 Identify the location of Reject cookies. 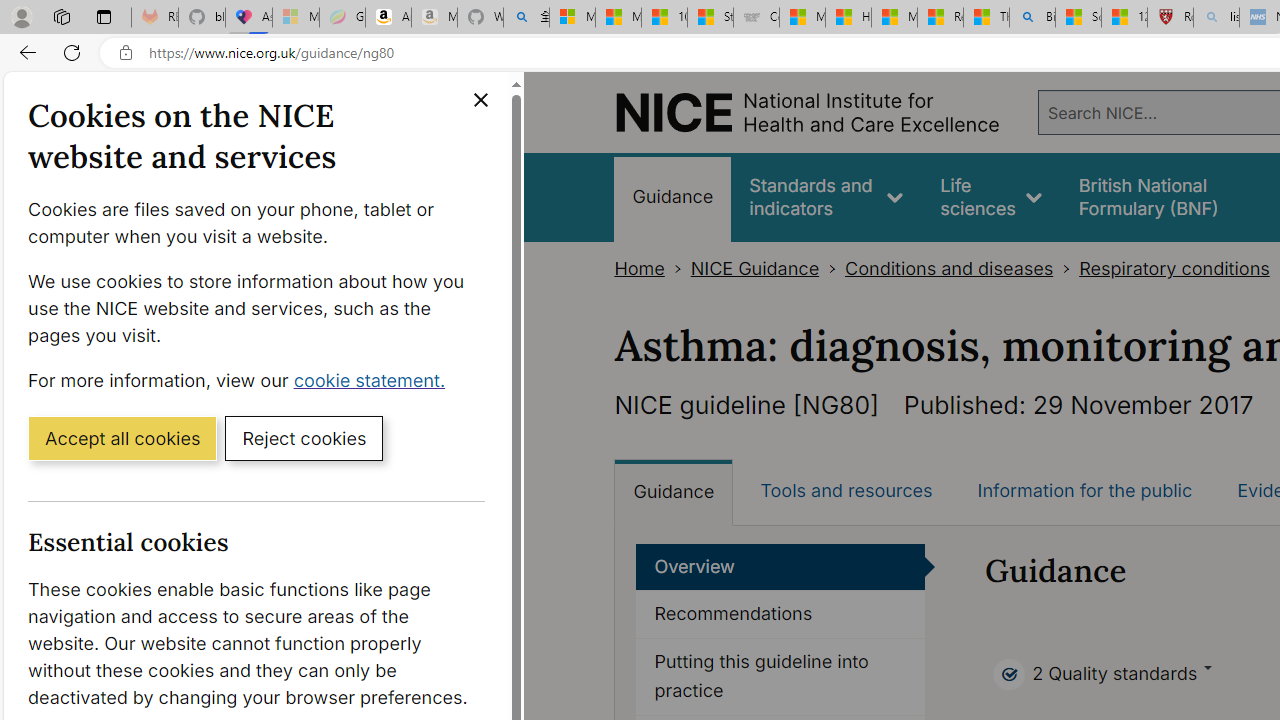
(304, 437).